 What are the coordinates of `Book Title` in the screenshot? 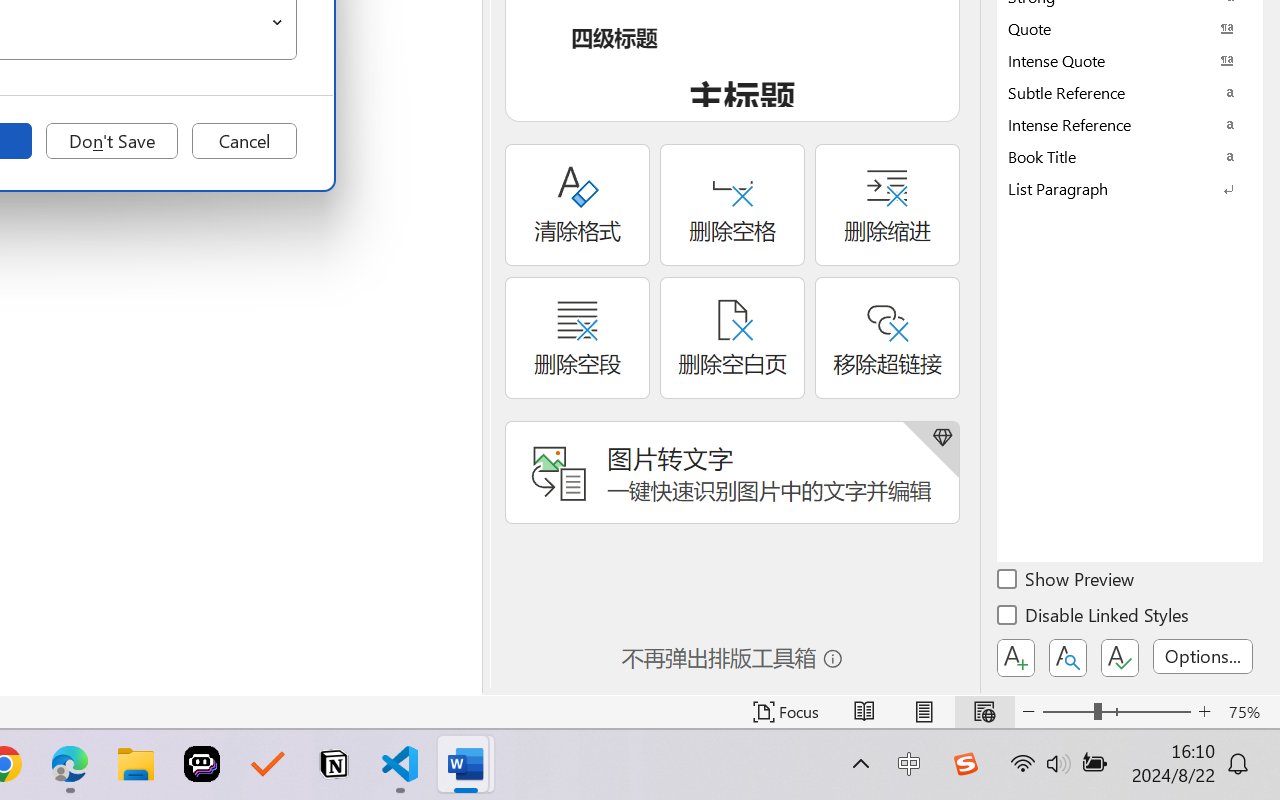 It's located at (1130, 156).